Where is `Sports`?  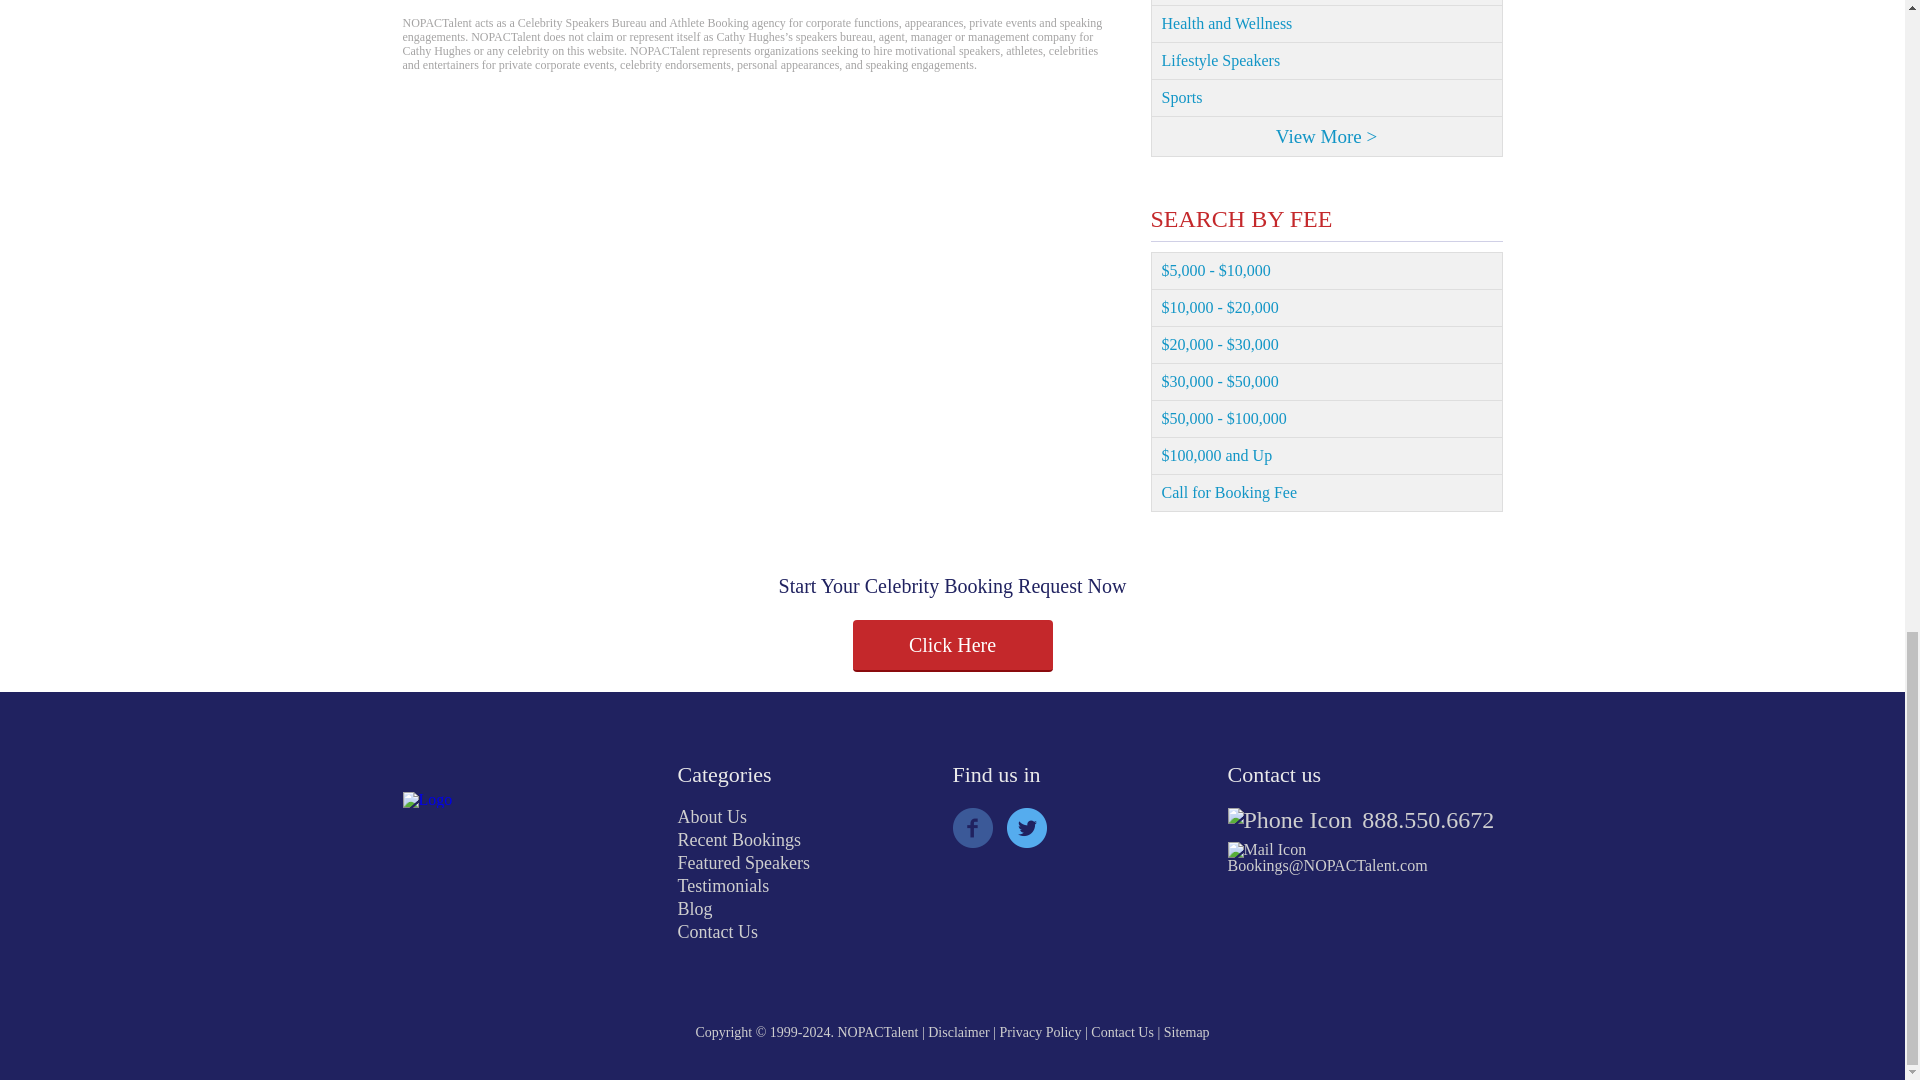 Sports is located at coordinates (1326, 98).